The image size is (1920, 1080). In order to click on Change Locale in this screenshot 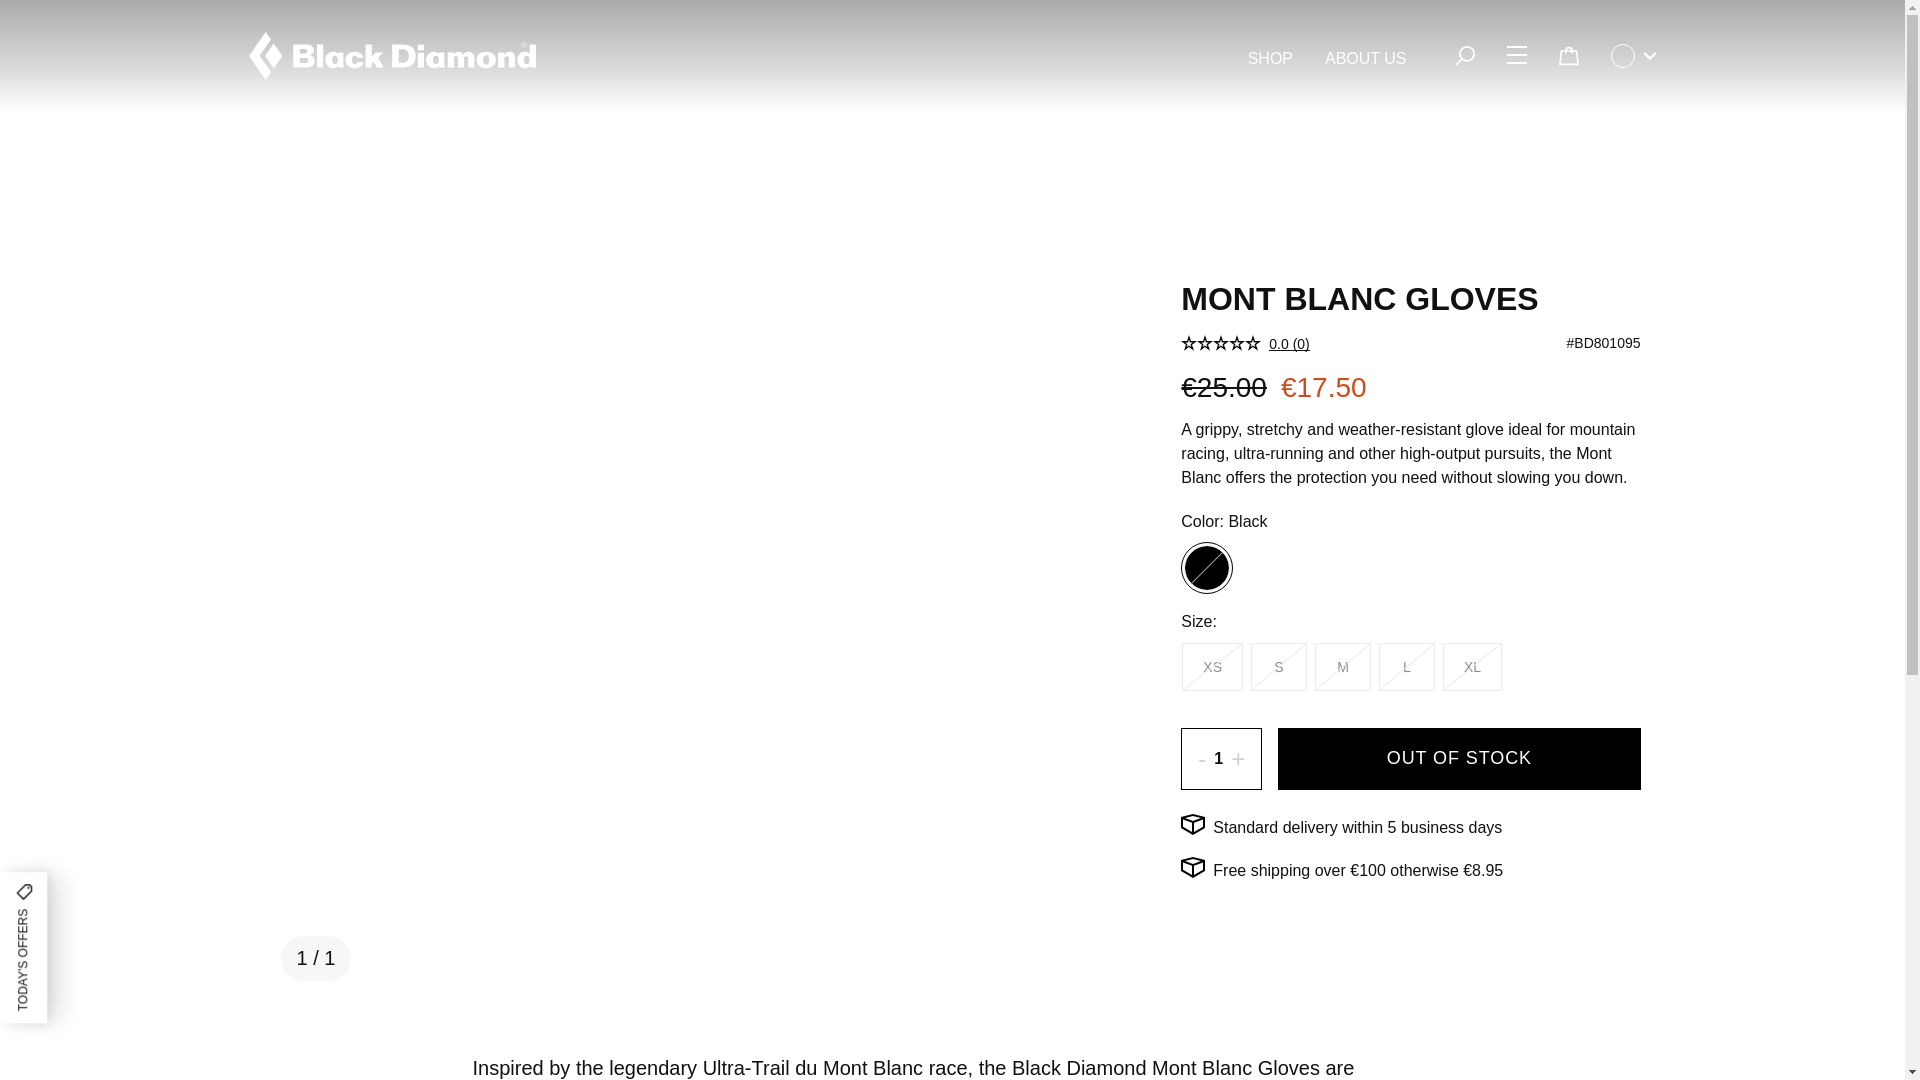, I will do `click(1632, 56)`.